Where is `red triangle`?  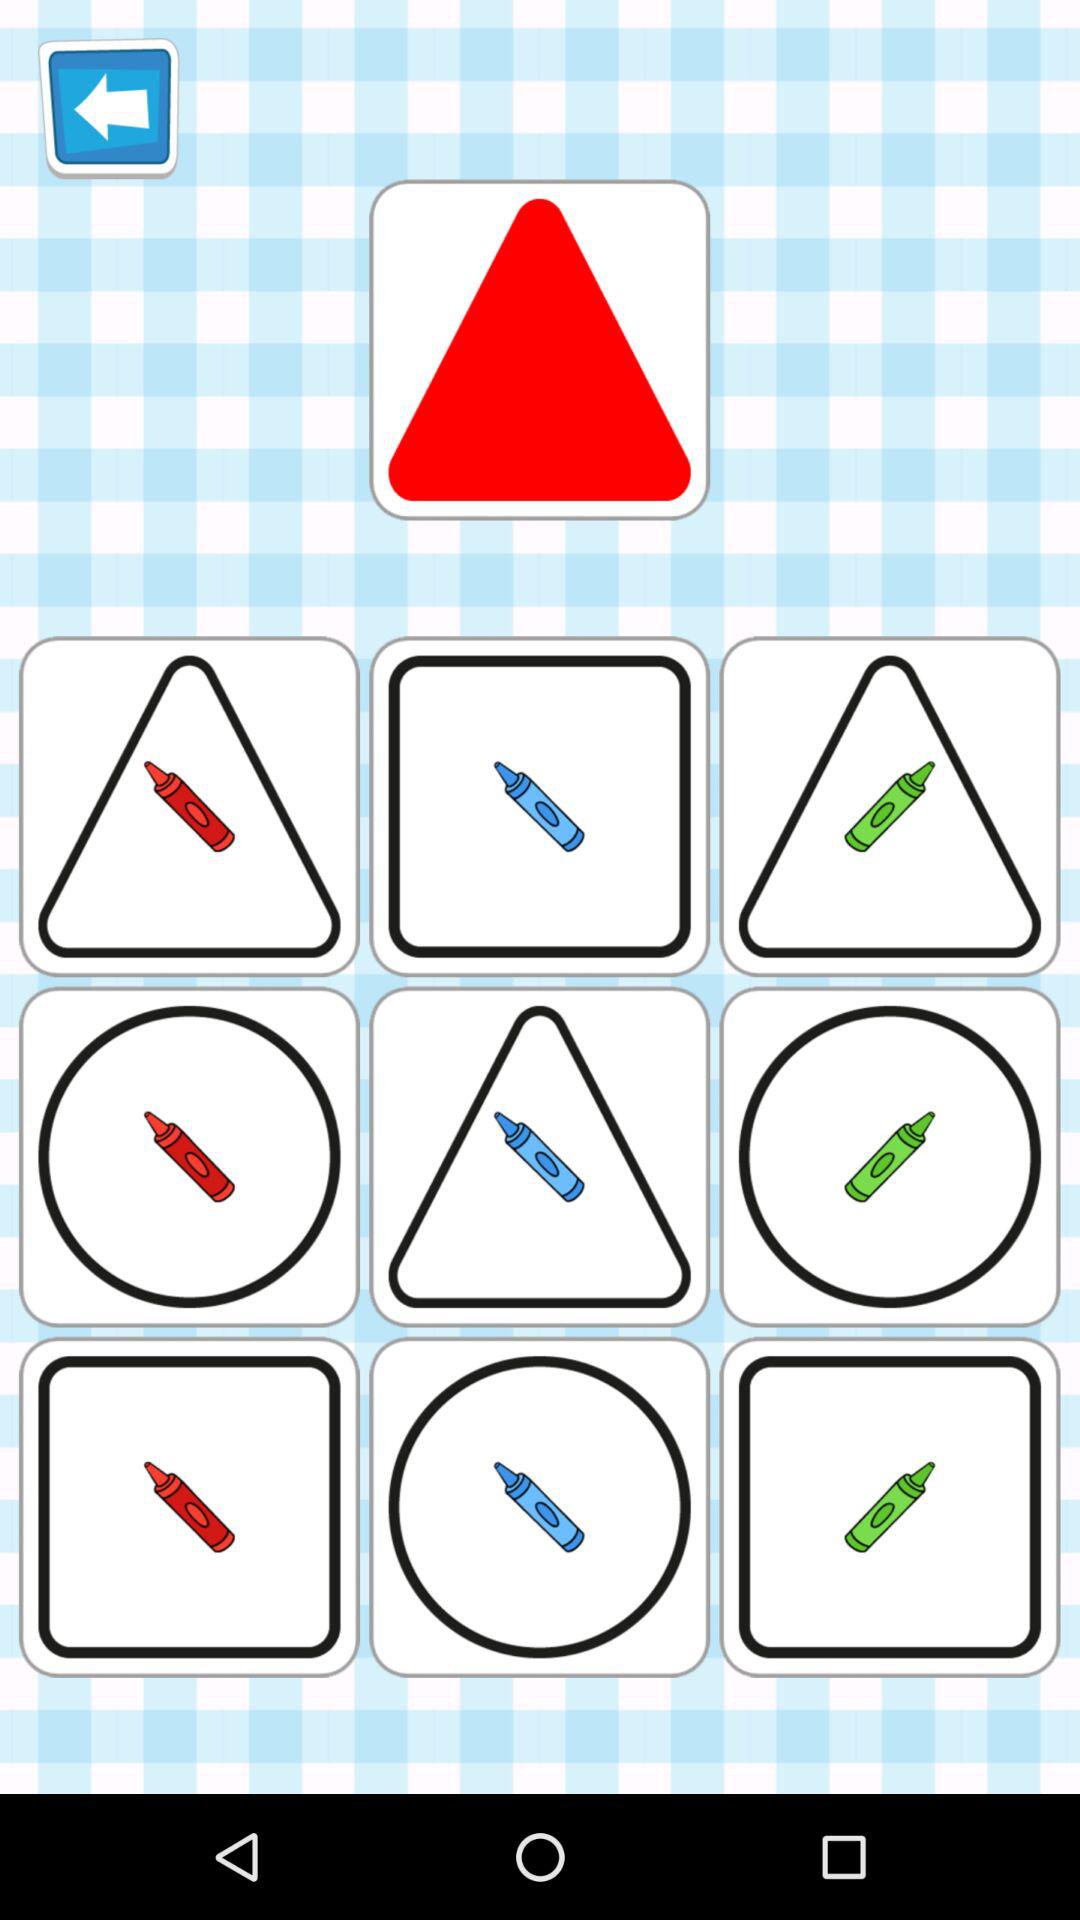 red triangle is located at coordinates (539, 350).